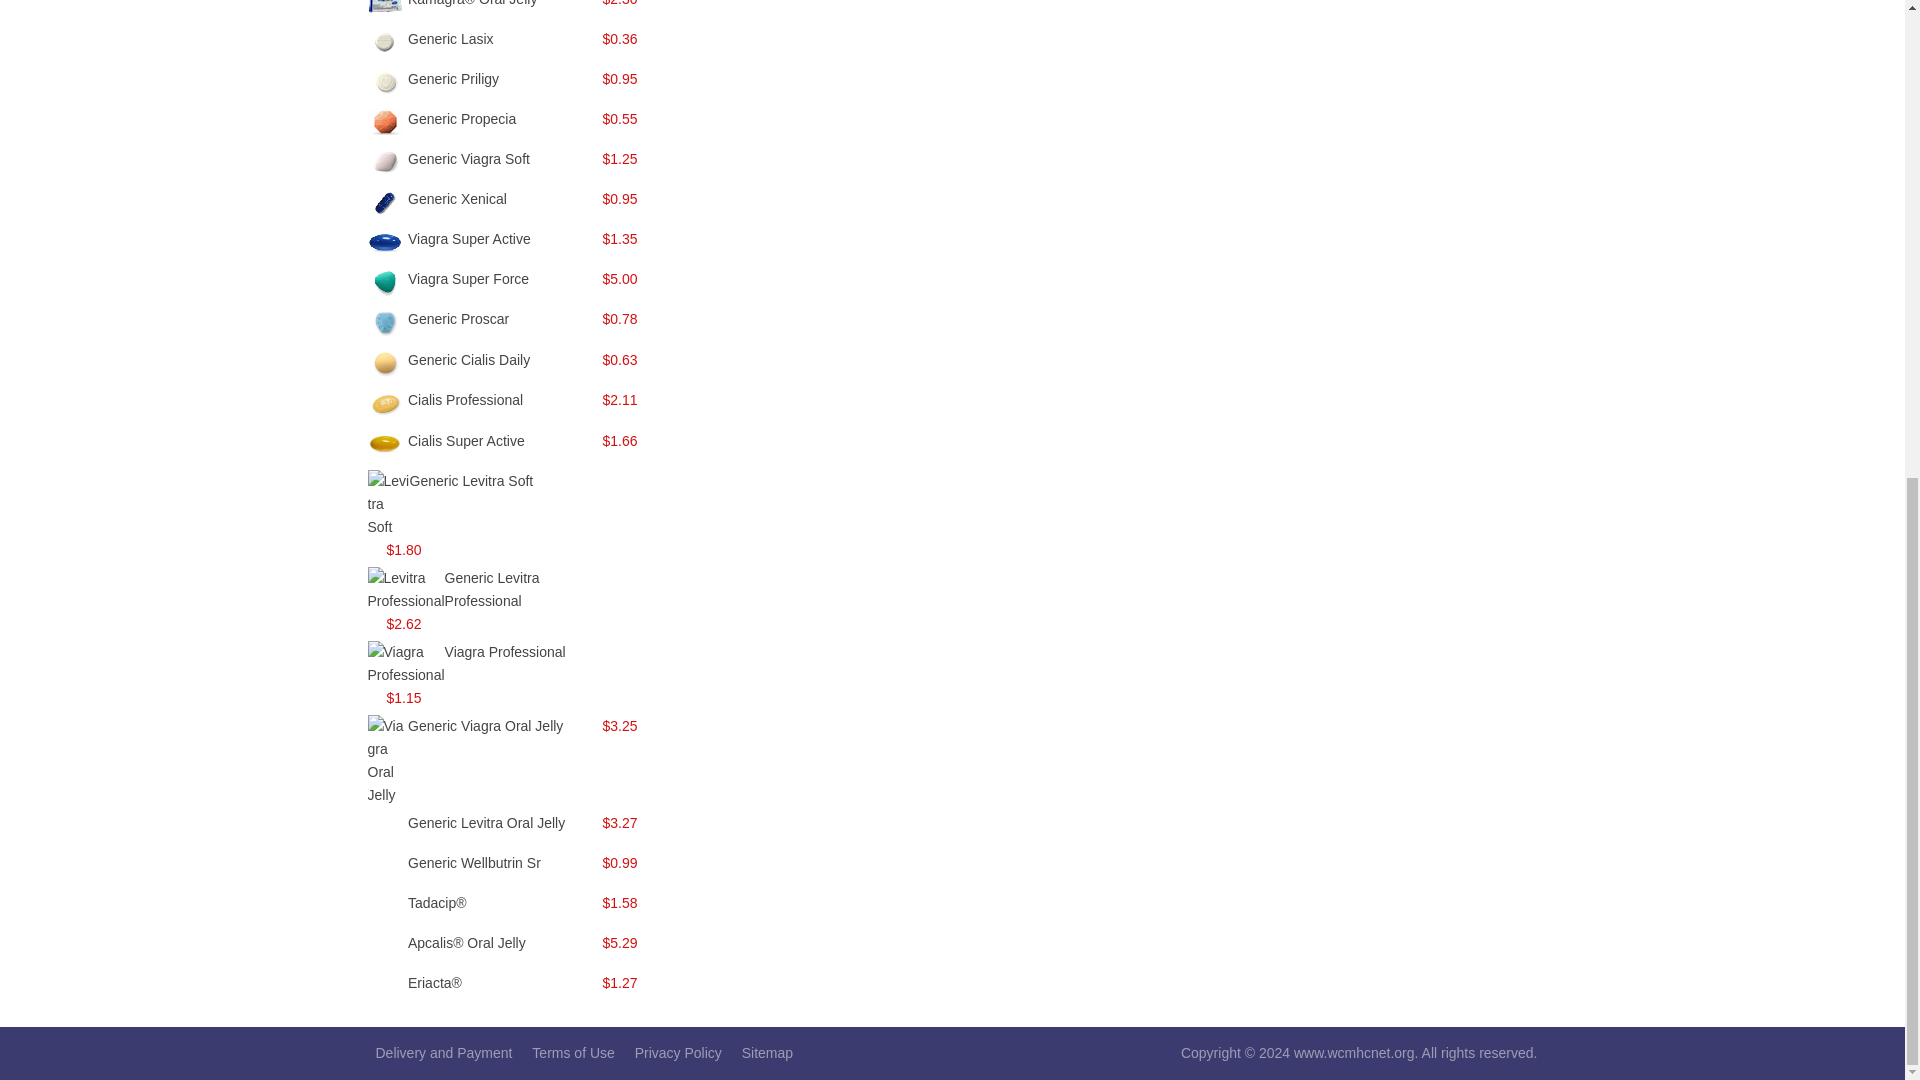 The width and height of the screenshot is (1920, 1080). I want to click on Generic Priligy, so click(453, 79).